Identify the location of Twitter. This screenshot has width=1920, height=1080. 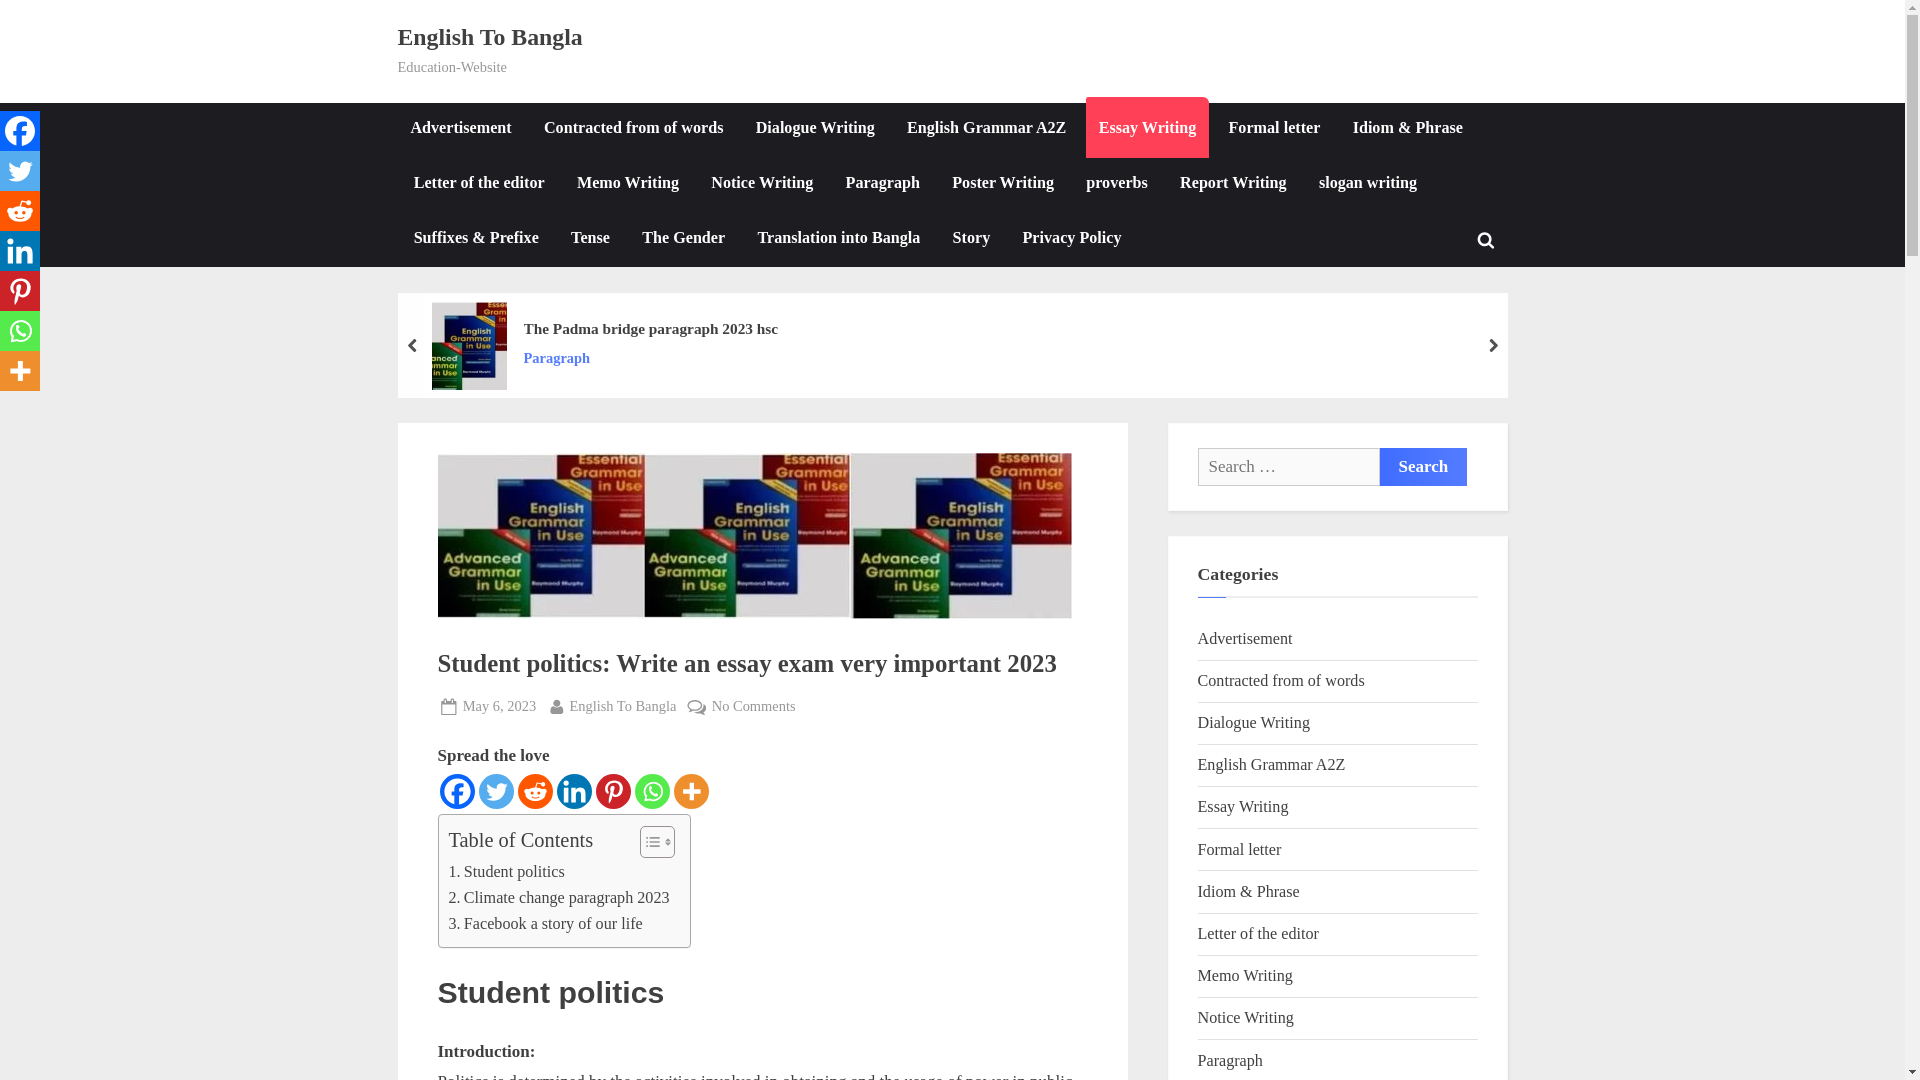
(495, 791).